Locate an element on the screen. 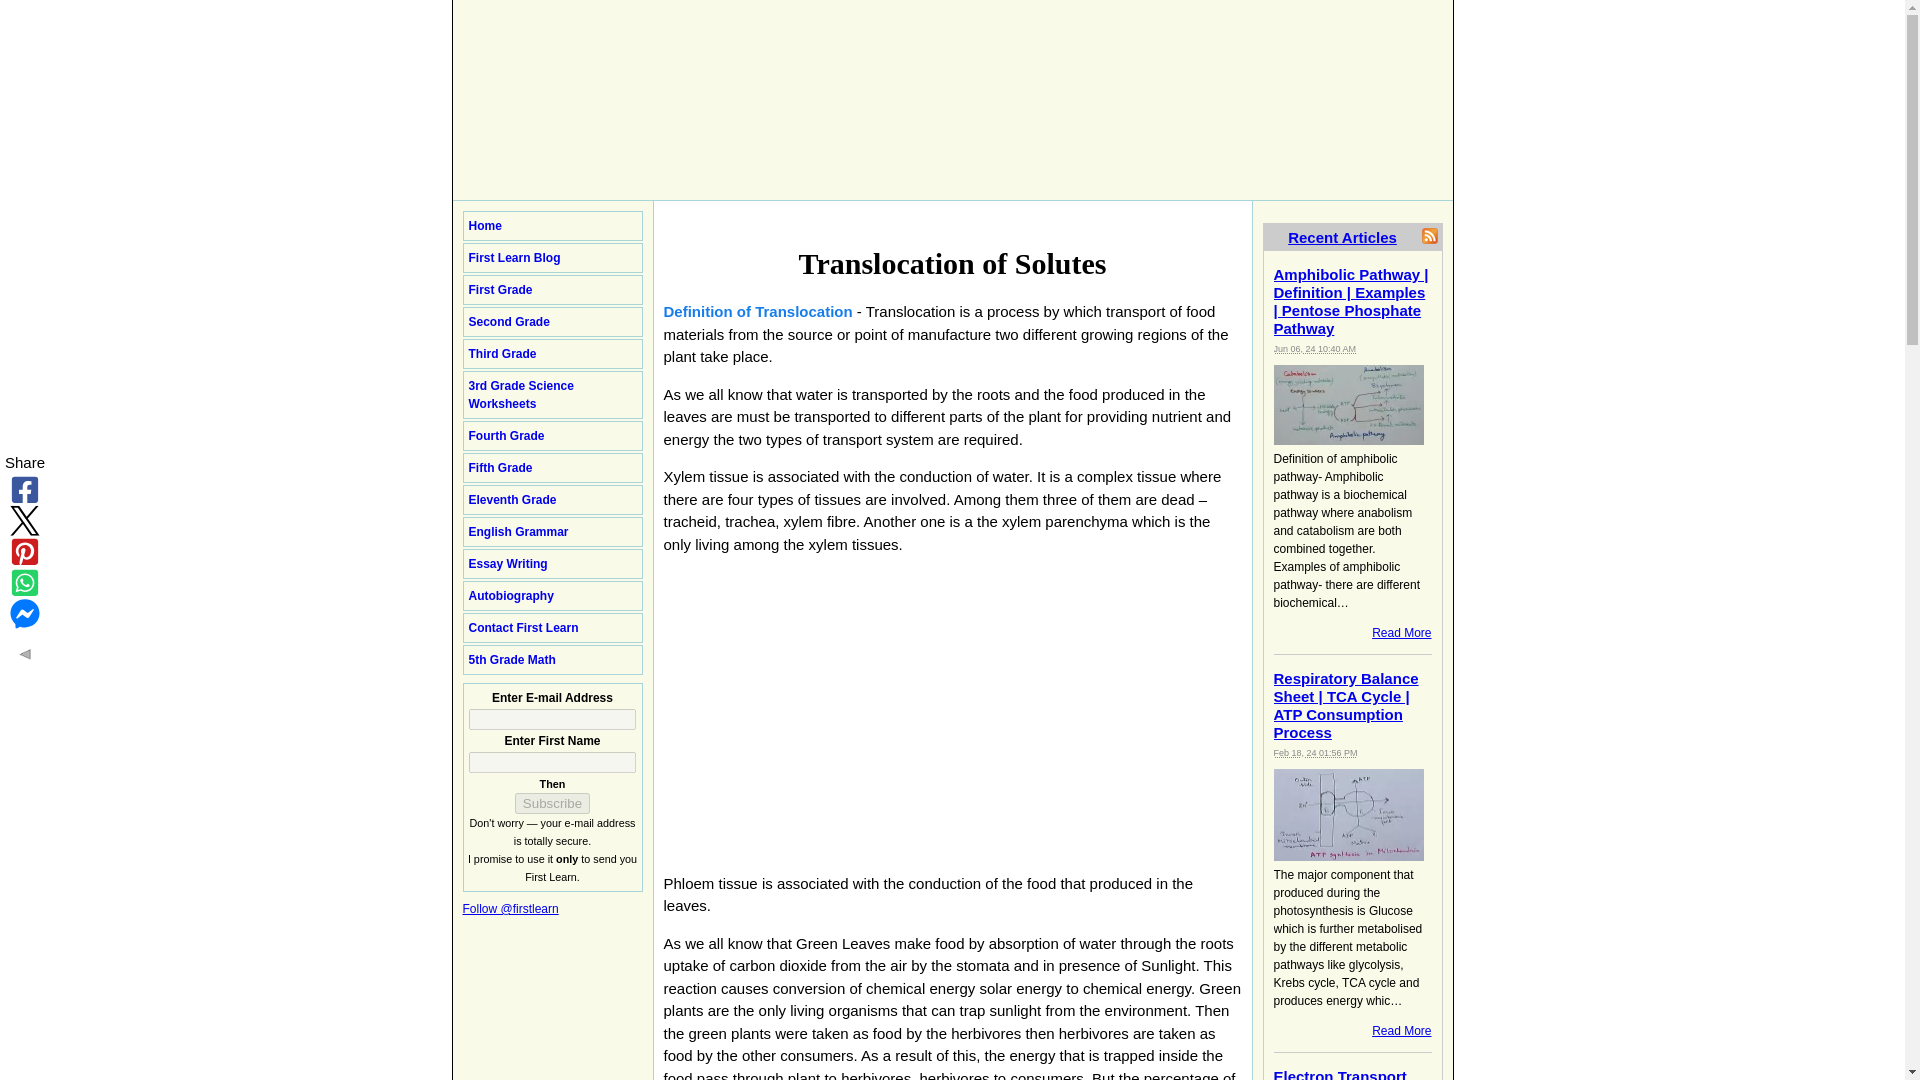 The image size is (1920, 1080). Home is located at coordinates (552, 225).